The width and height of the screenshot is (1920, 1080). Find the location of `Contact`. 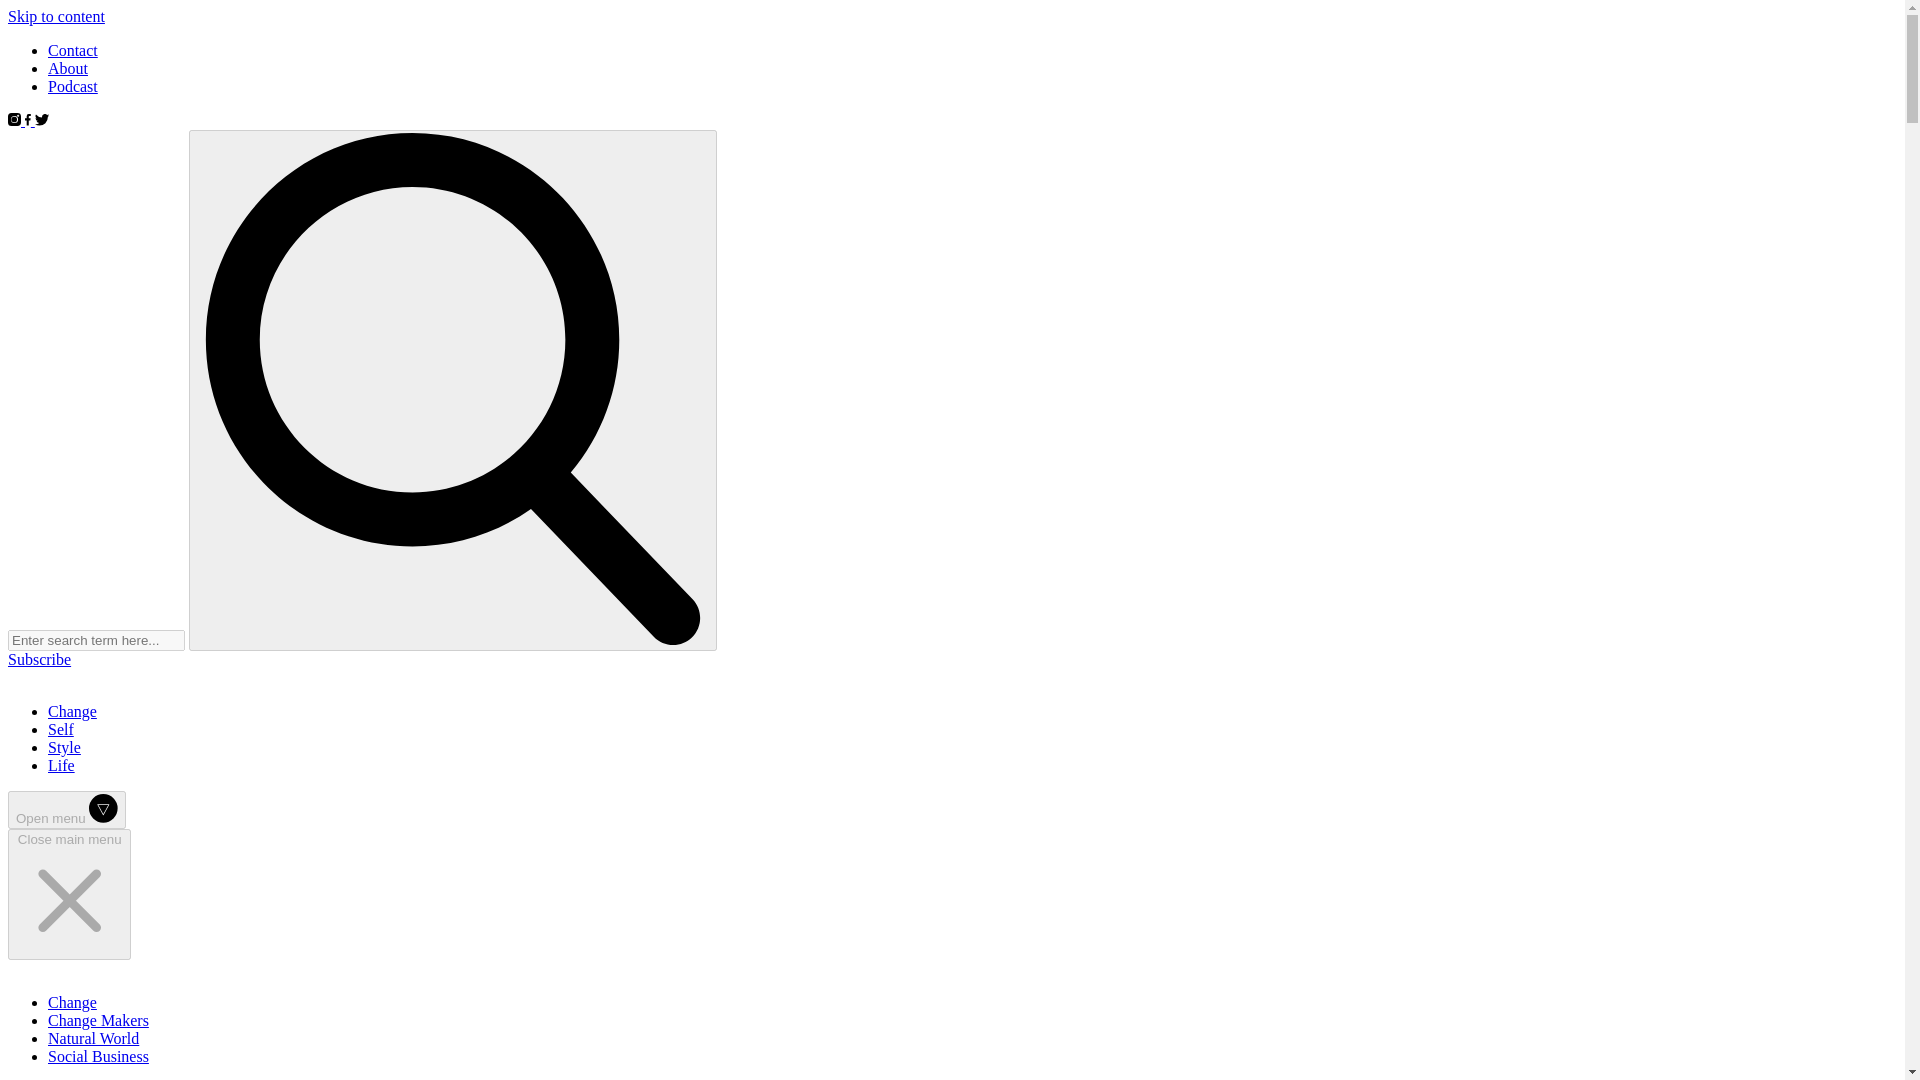

Contact is located at coordinates (72, 50).